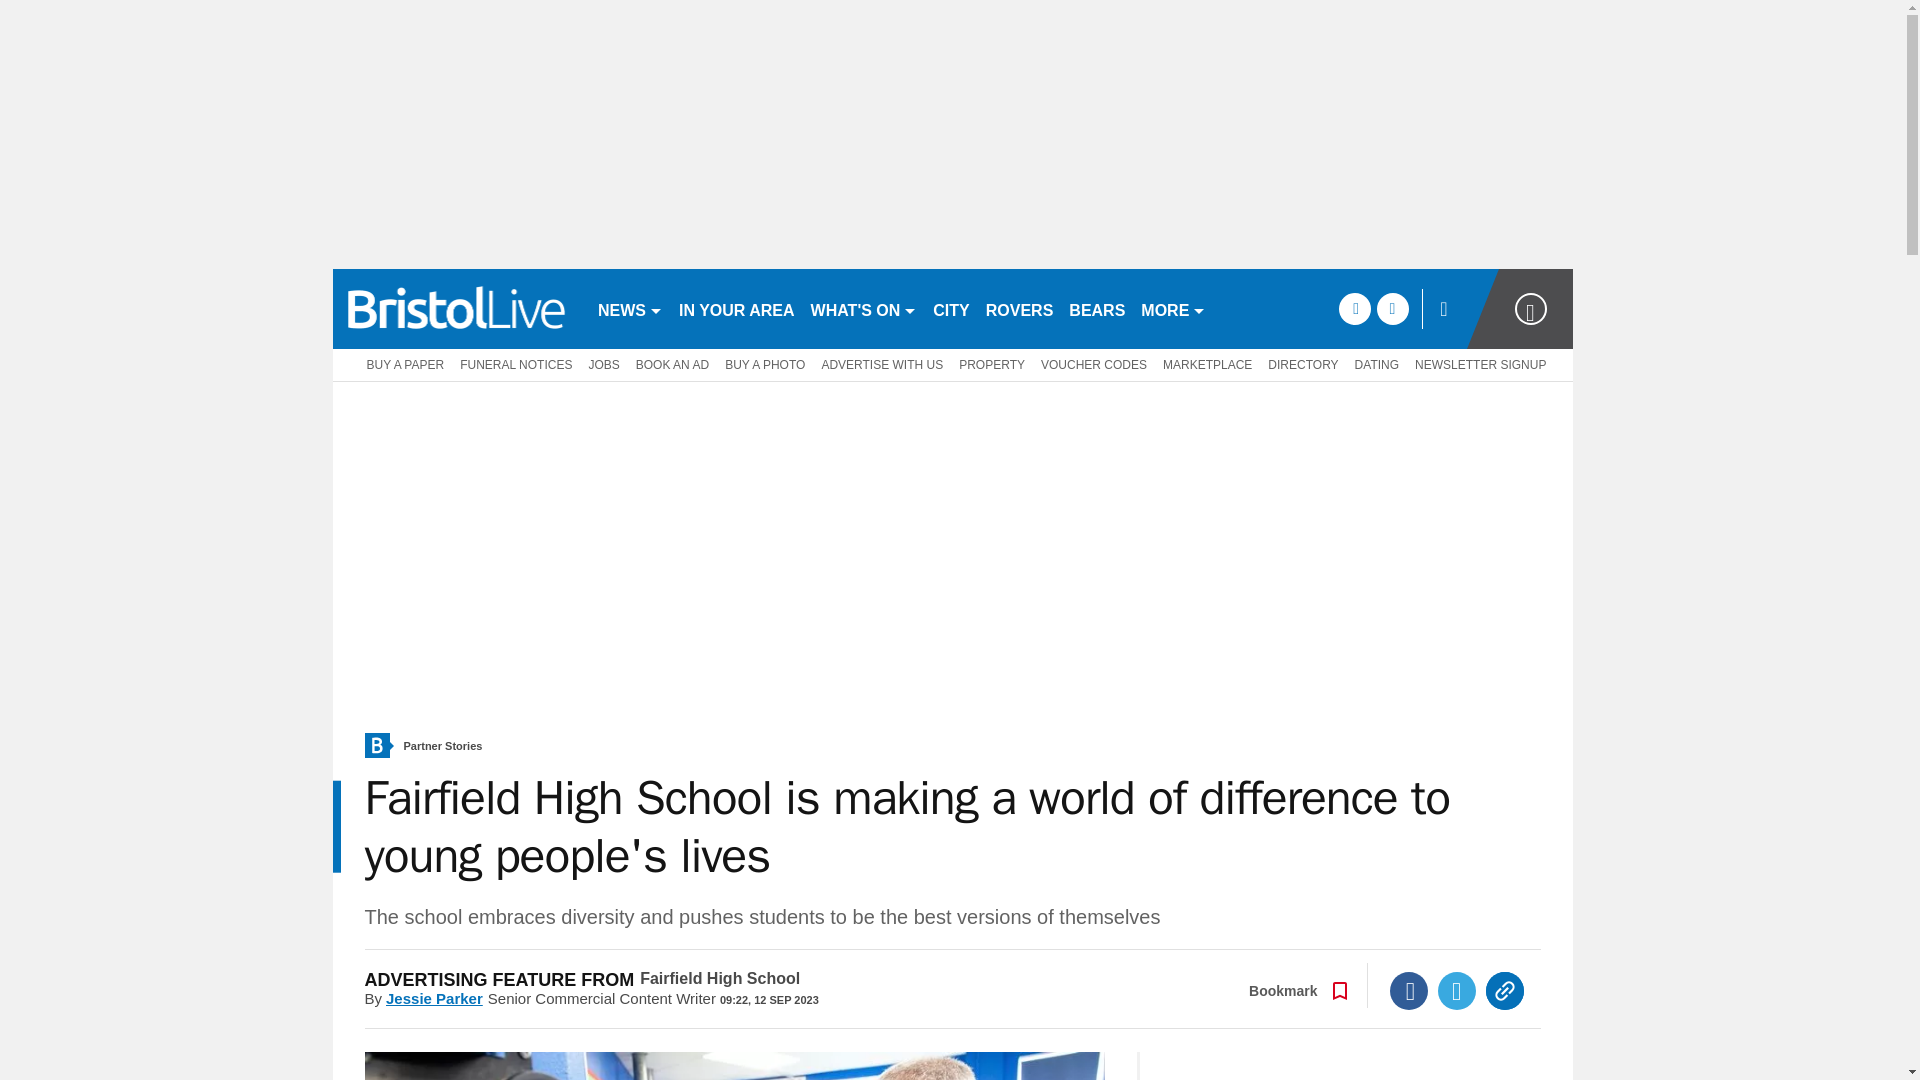 Image resolution: width=1920 pixels, height=1080 pixels. I want to click on BEARS, so click(1096, 308).